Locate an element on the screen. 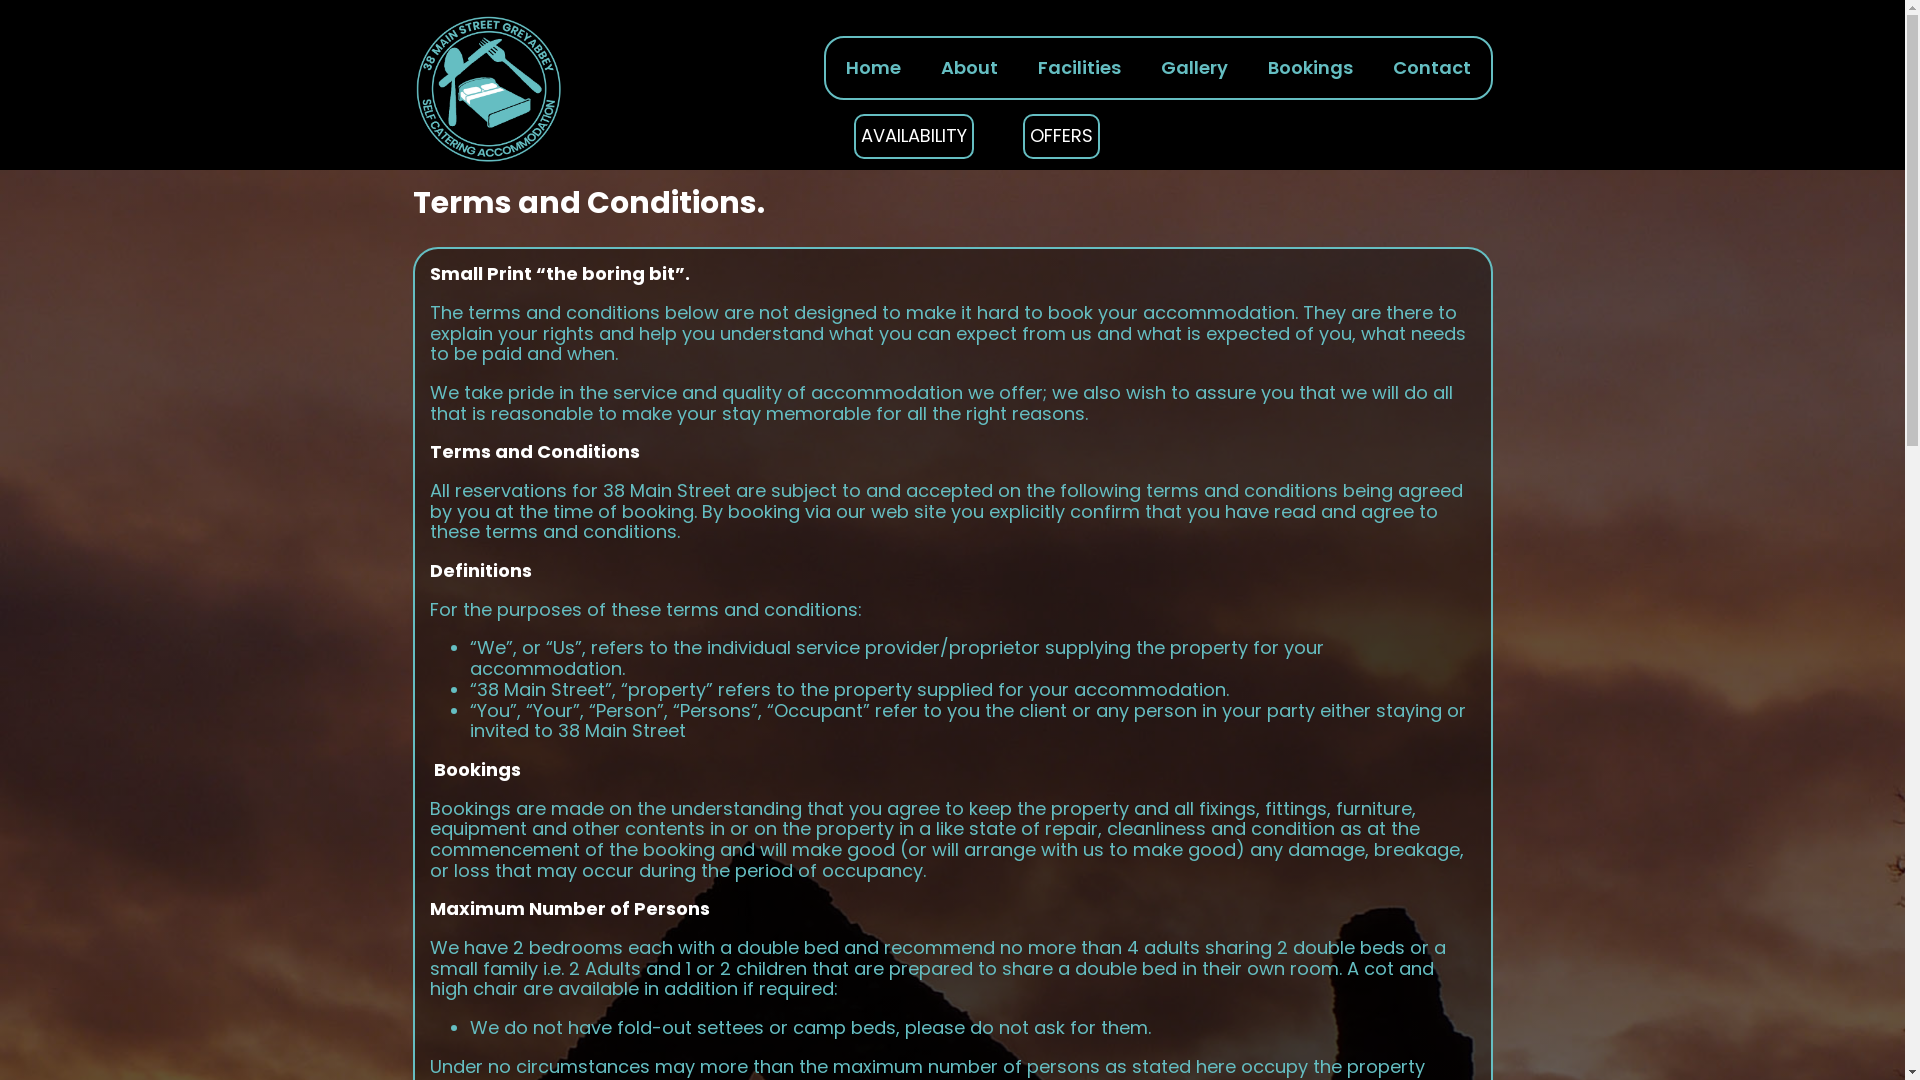 Image resolution: width=1920 pixels, height=1080 pixels. Facilities is located at coordinates (1079, 68).